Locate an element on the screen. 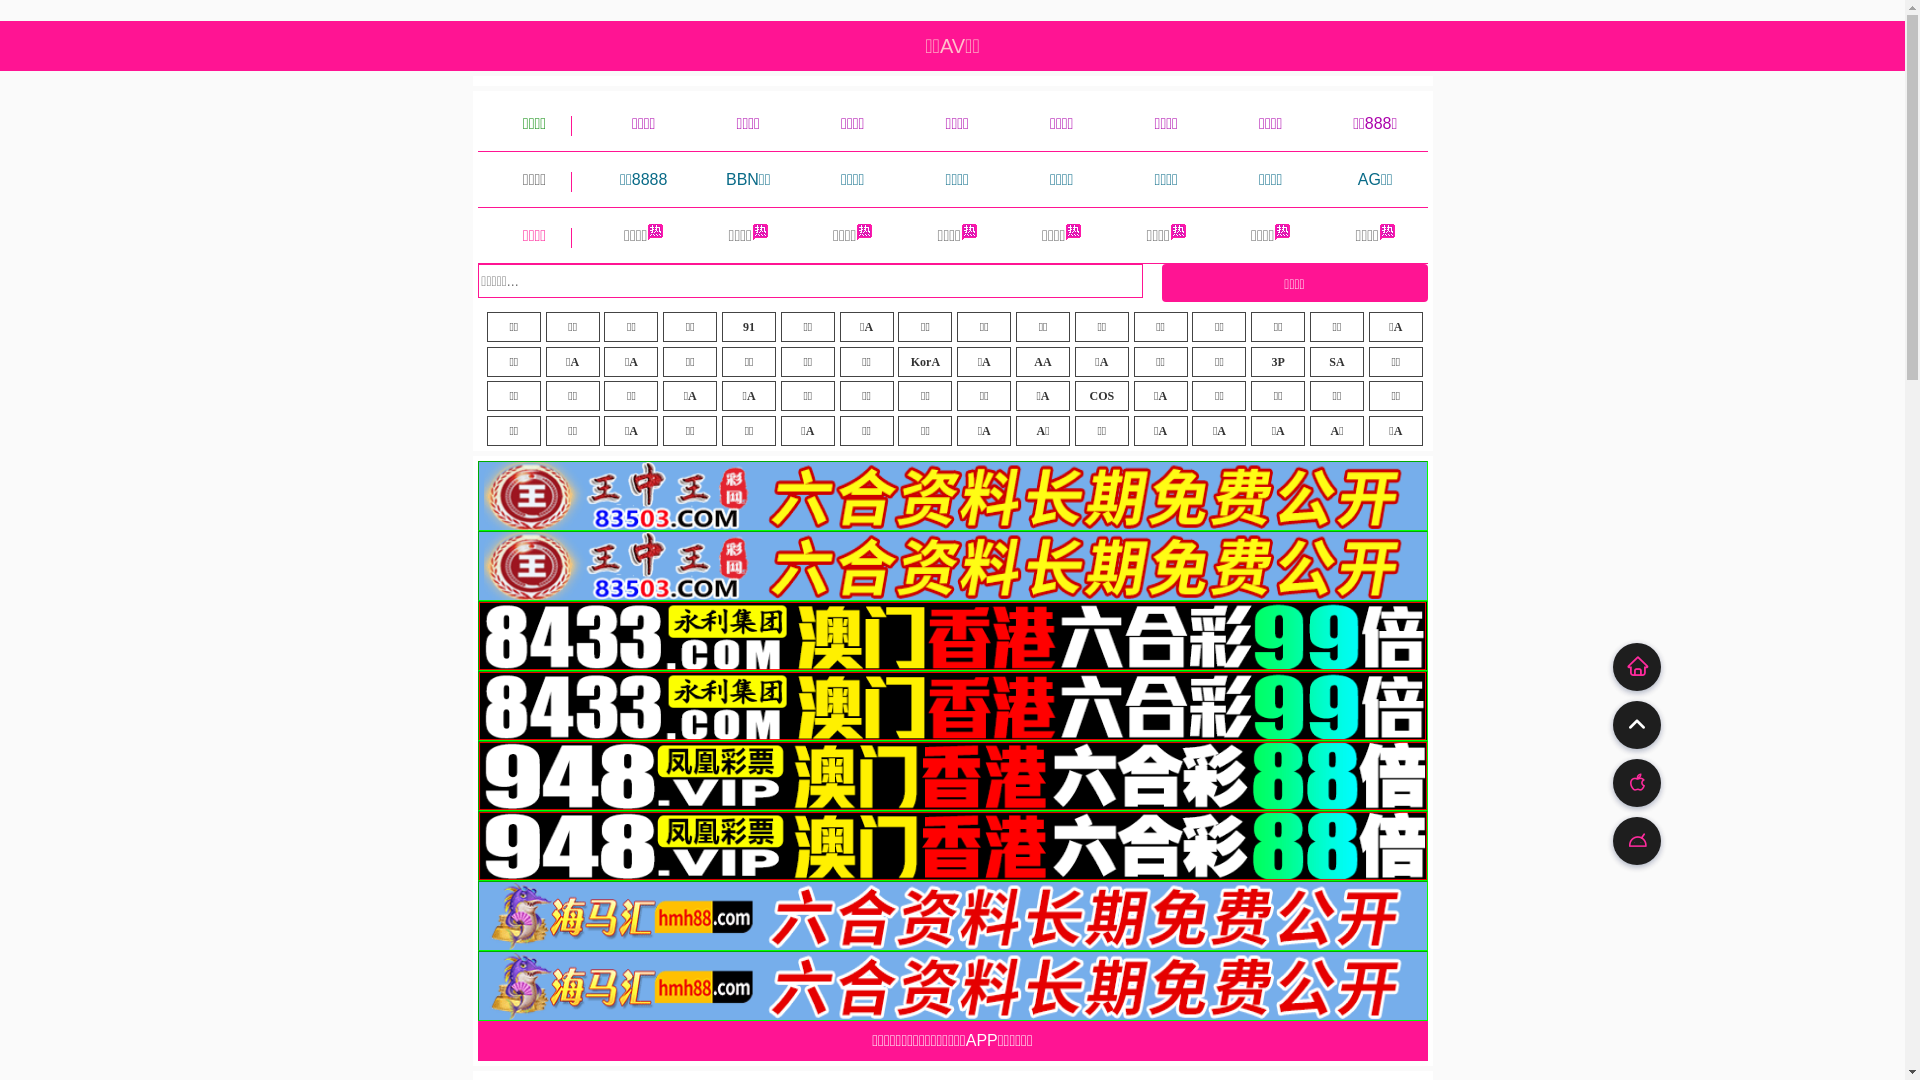  91 is located at coordinates (749, 326).